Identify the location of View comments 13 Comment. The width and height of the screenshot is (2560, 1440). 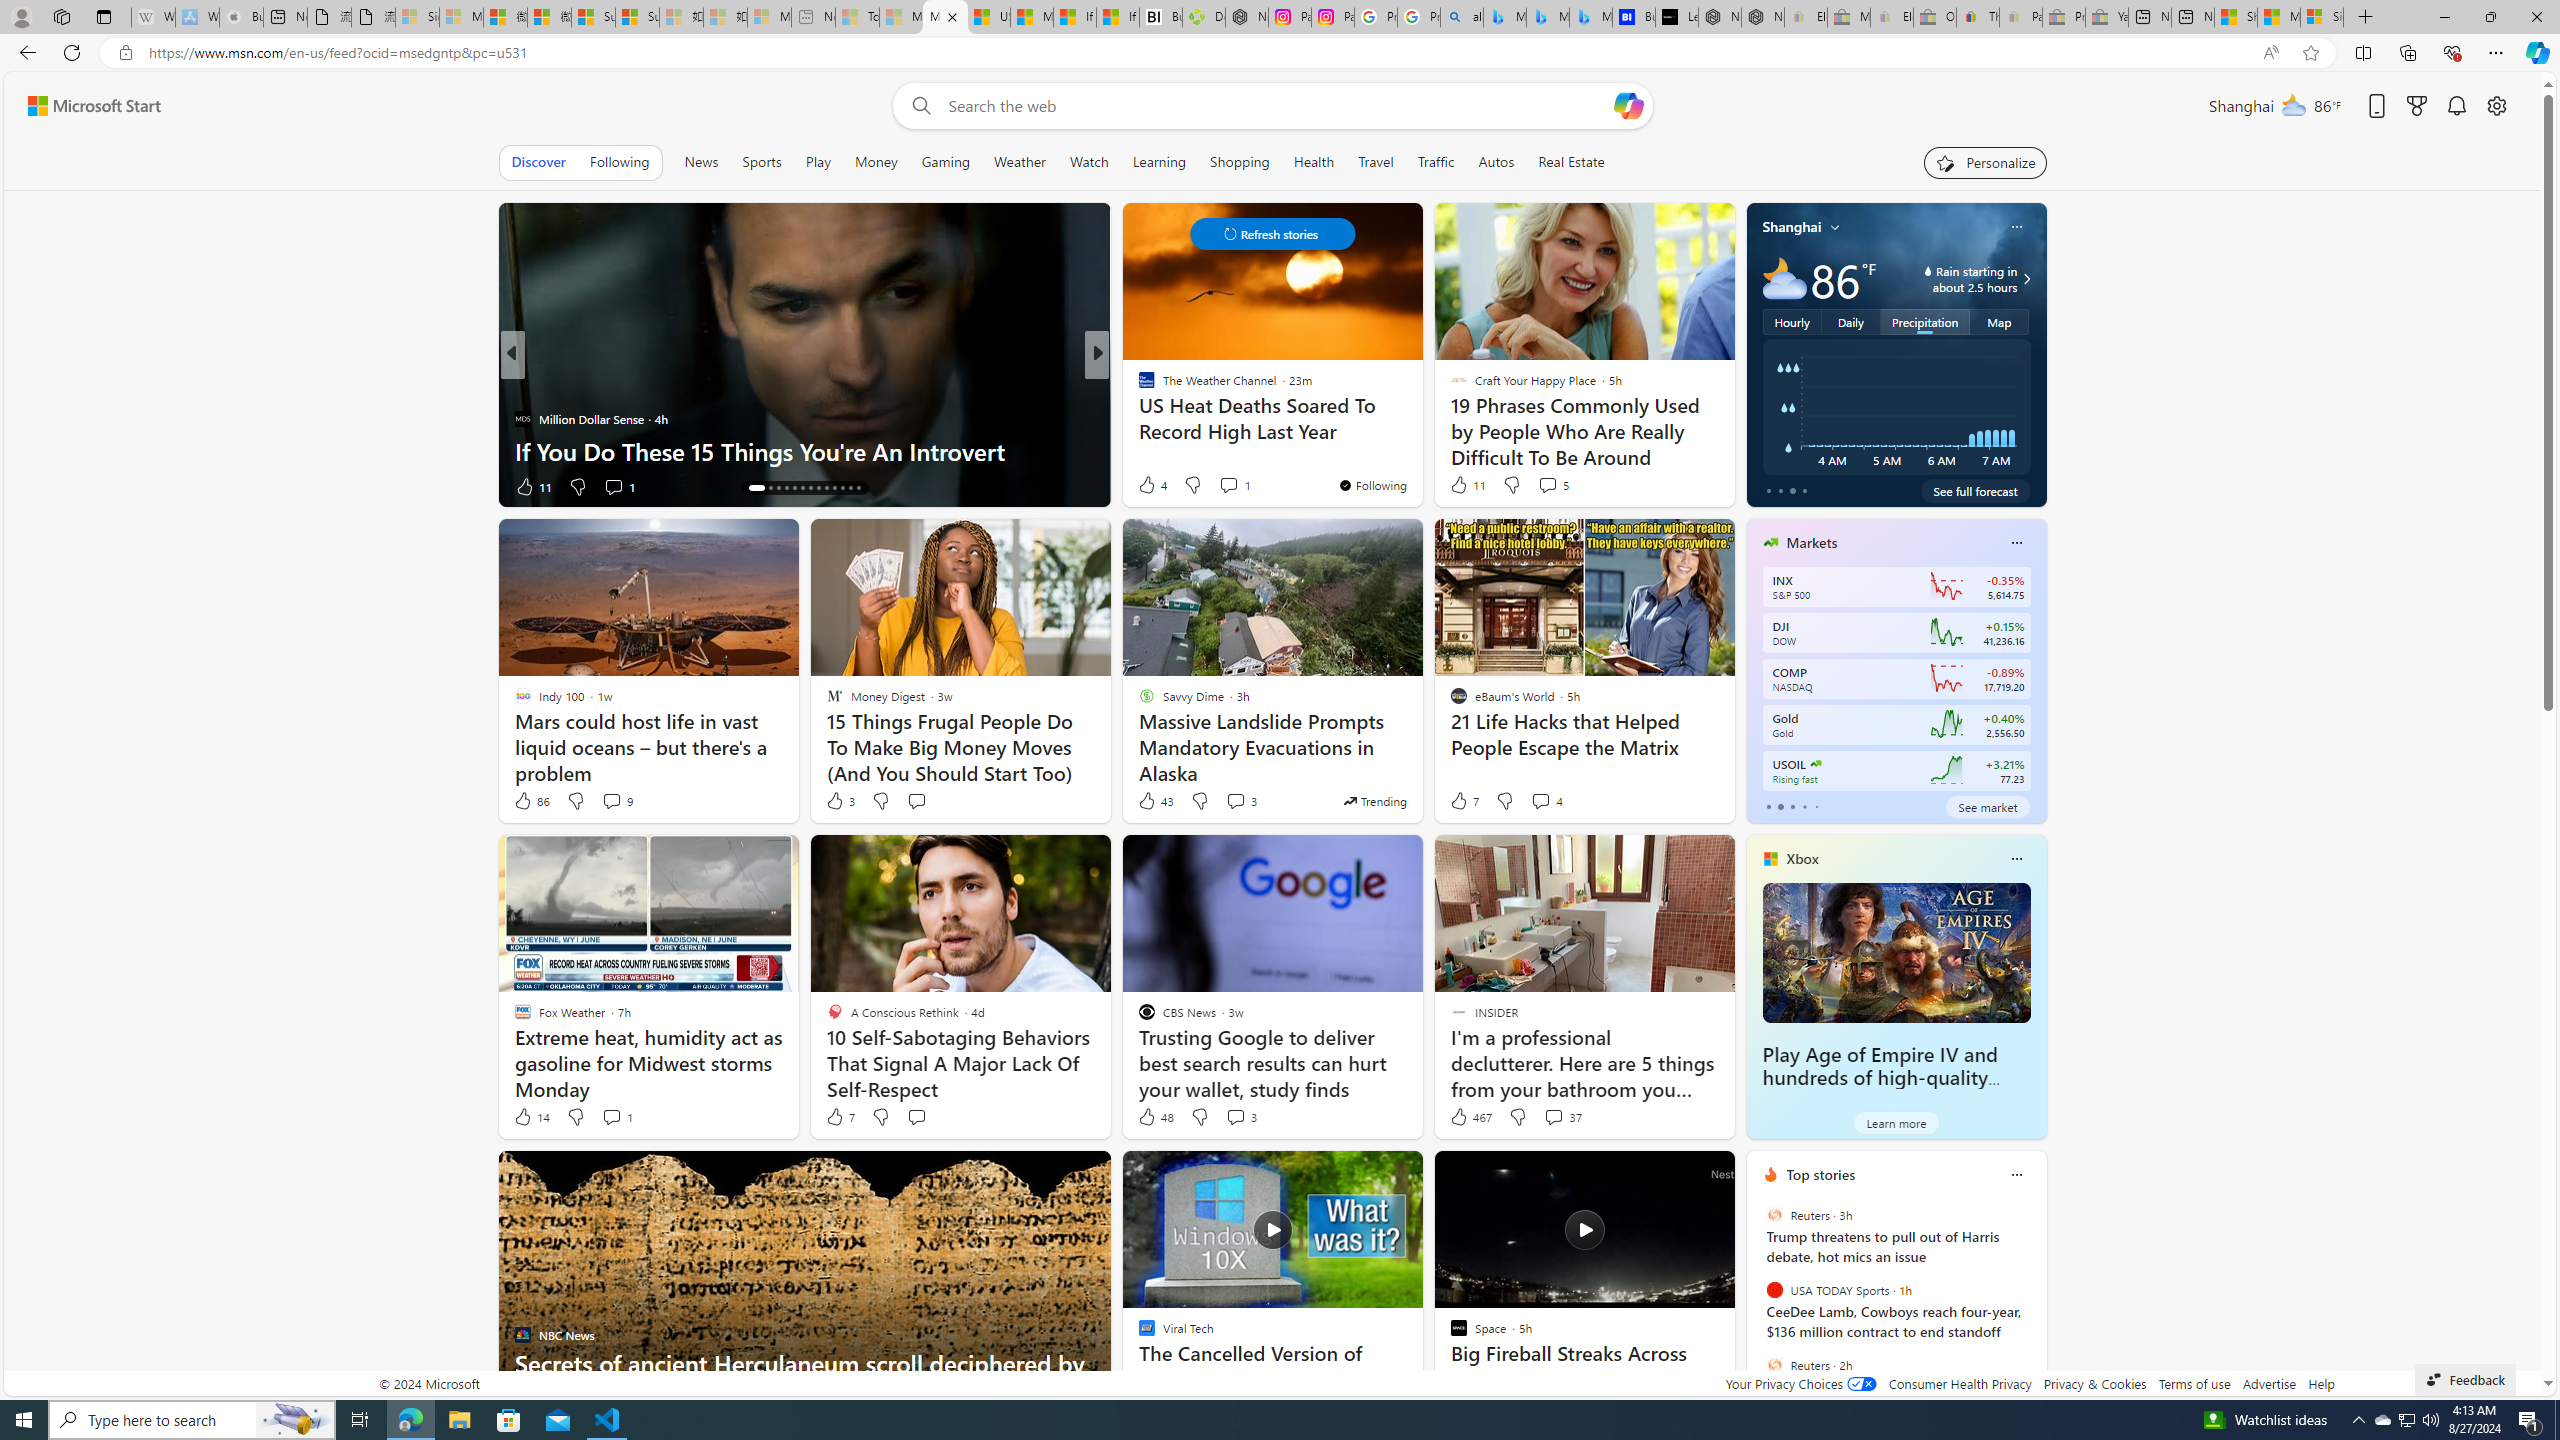
(1236, 486).